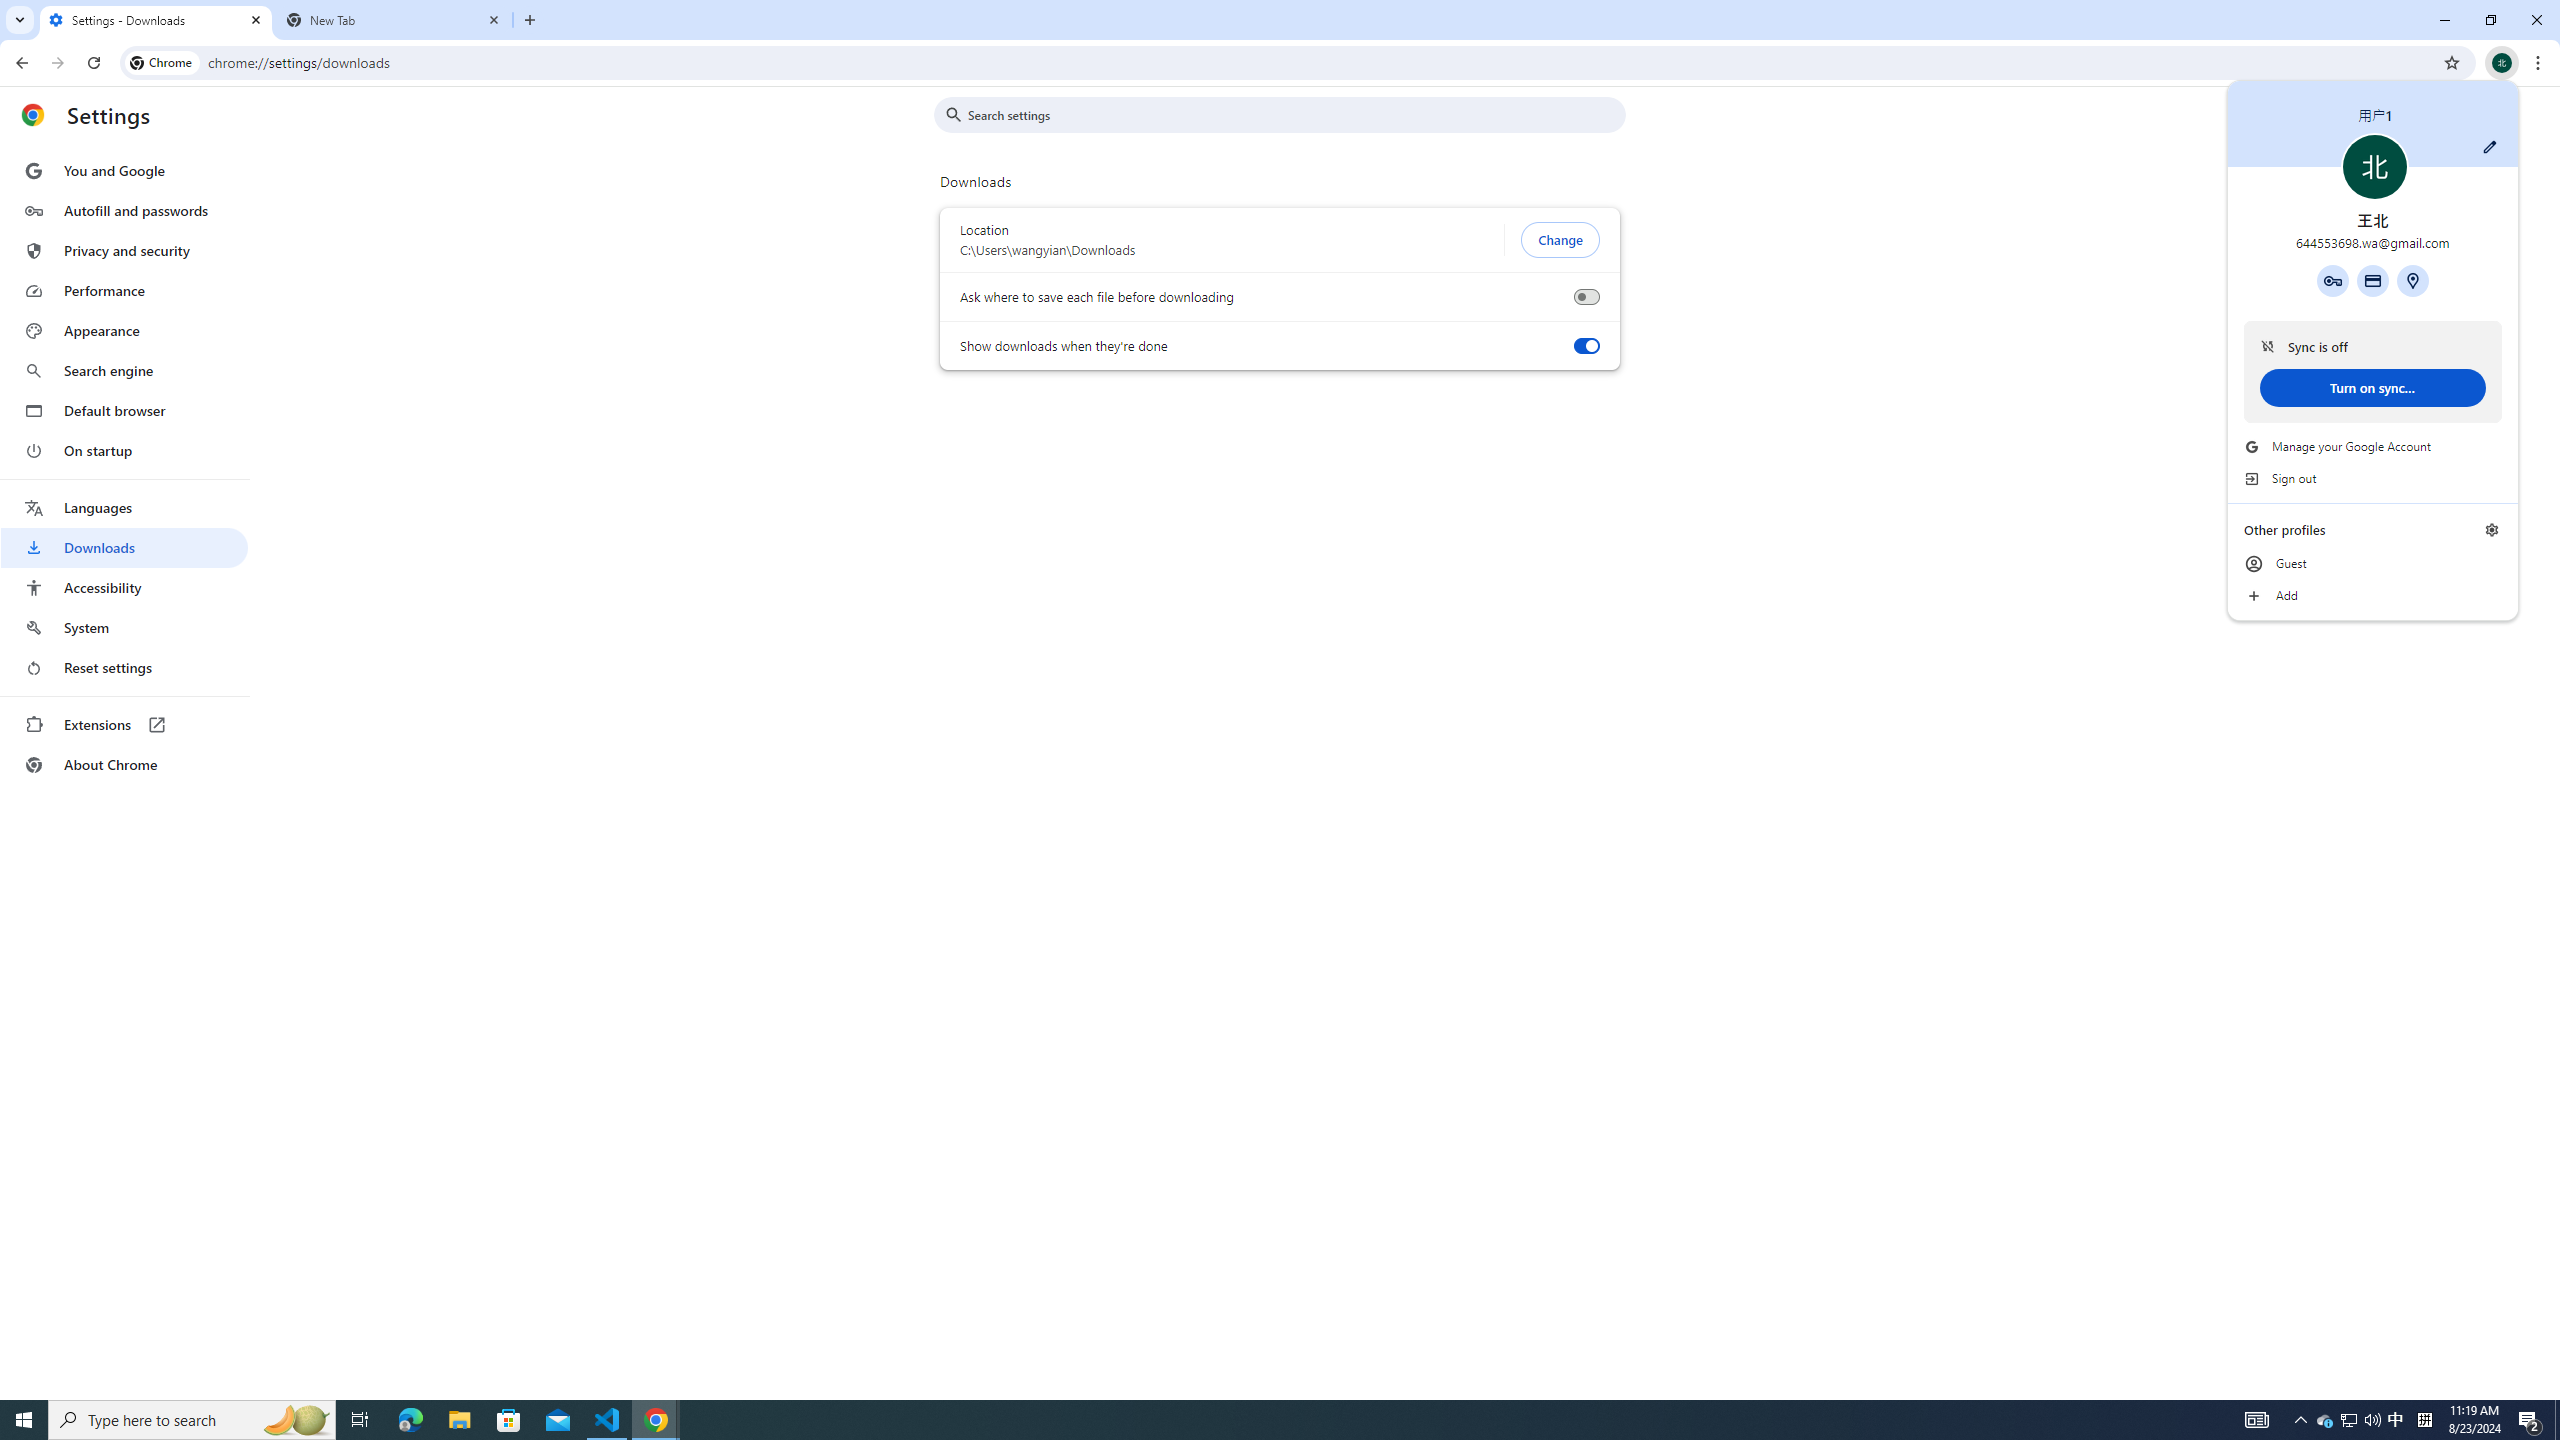  Describe the element at coordinates (124, 587) in the screenshot. I see `Accessibility` at that location.